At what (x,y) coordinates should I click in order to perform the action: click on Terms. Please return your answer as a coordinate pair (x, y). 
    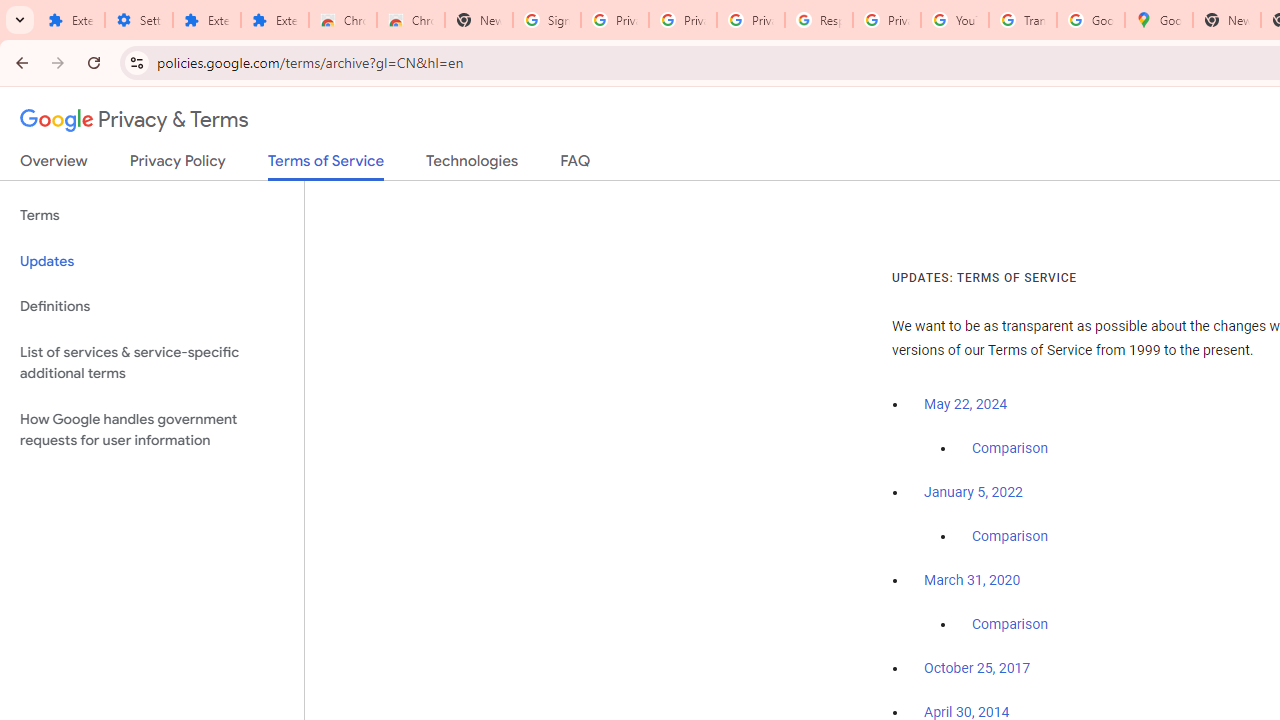
    Looking at the image, I should click on (152, 216).